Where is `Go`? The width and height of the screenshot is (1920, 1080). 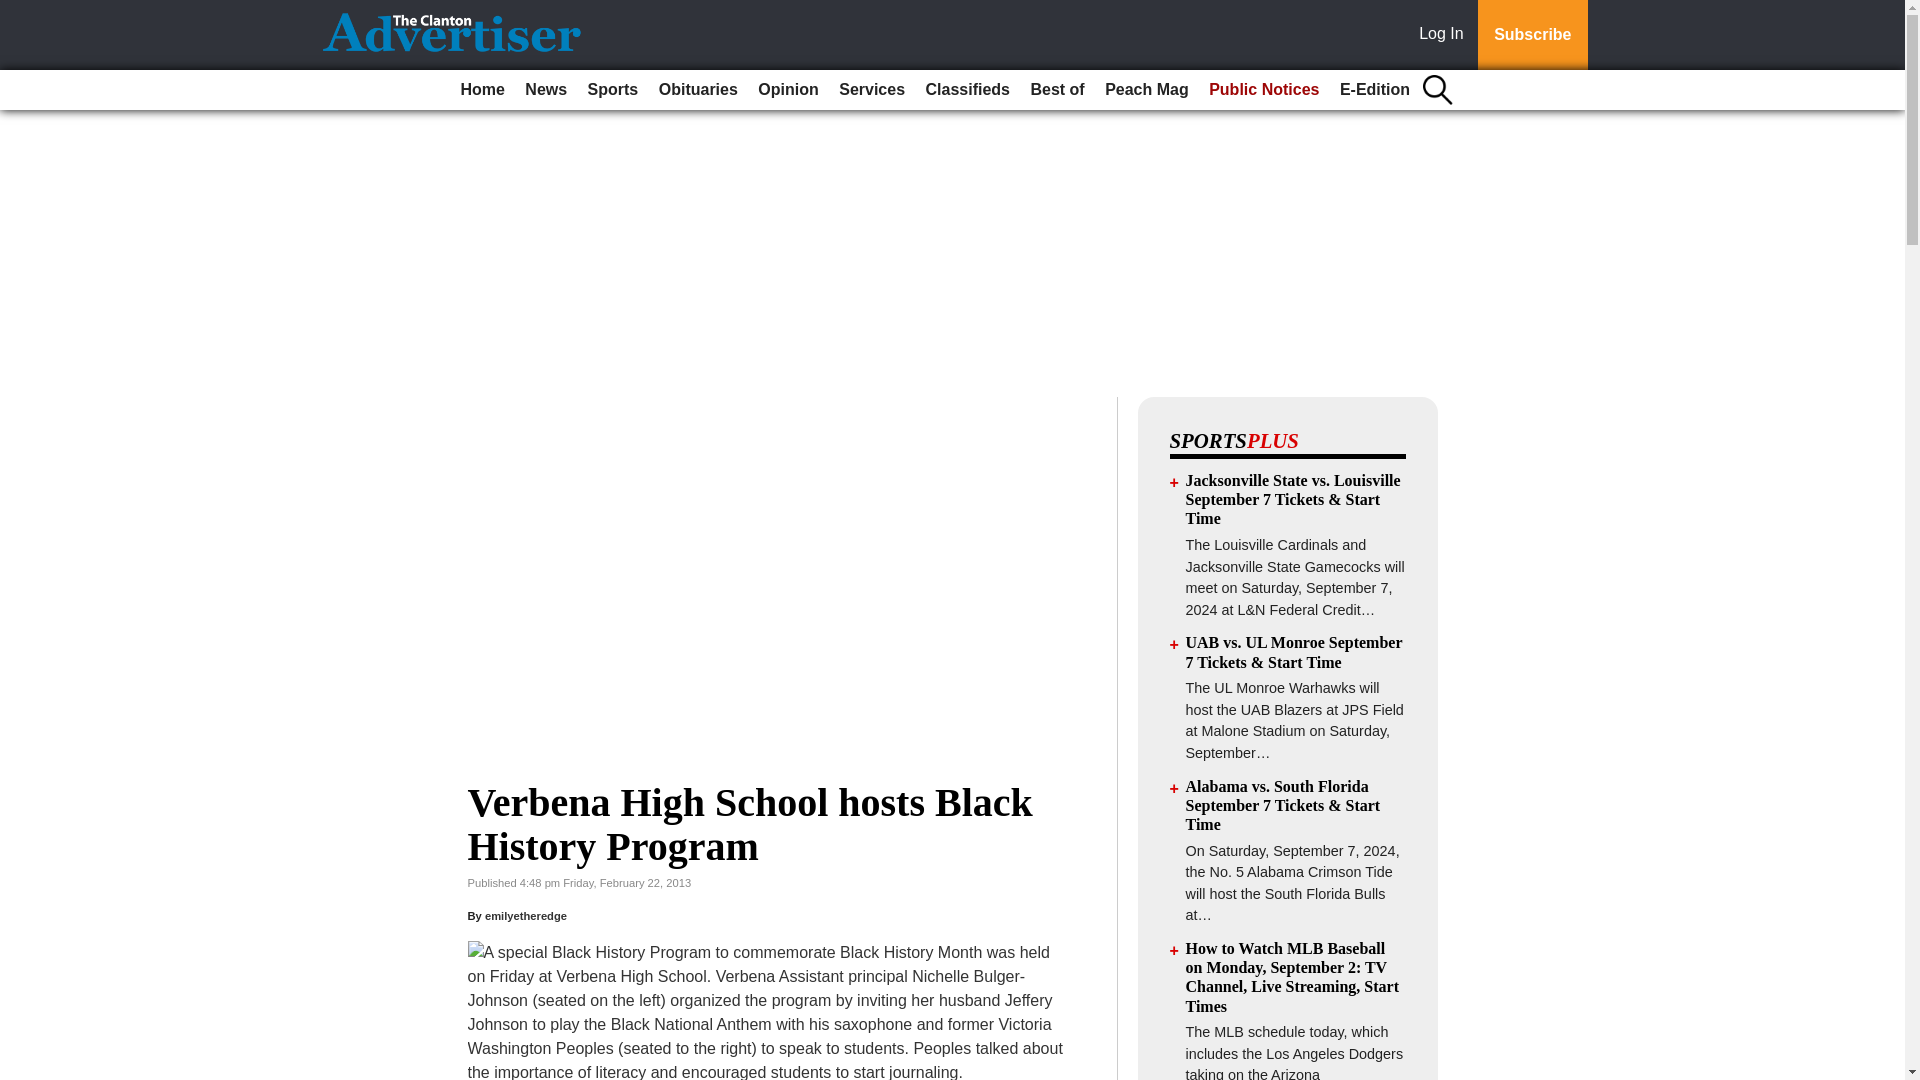
Go is located at coordinates (18, 12).